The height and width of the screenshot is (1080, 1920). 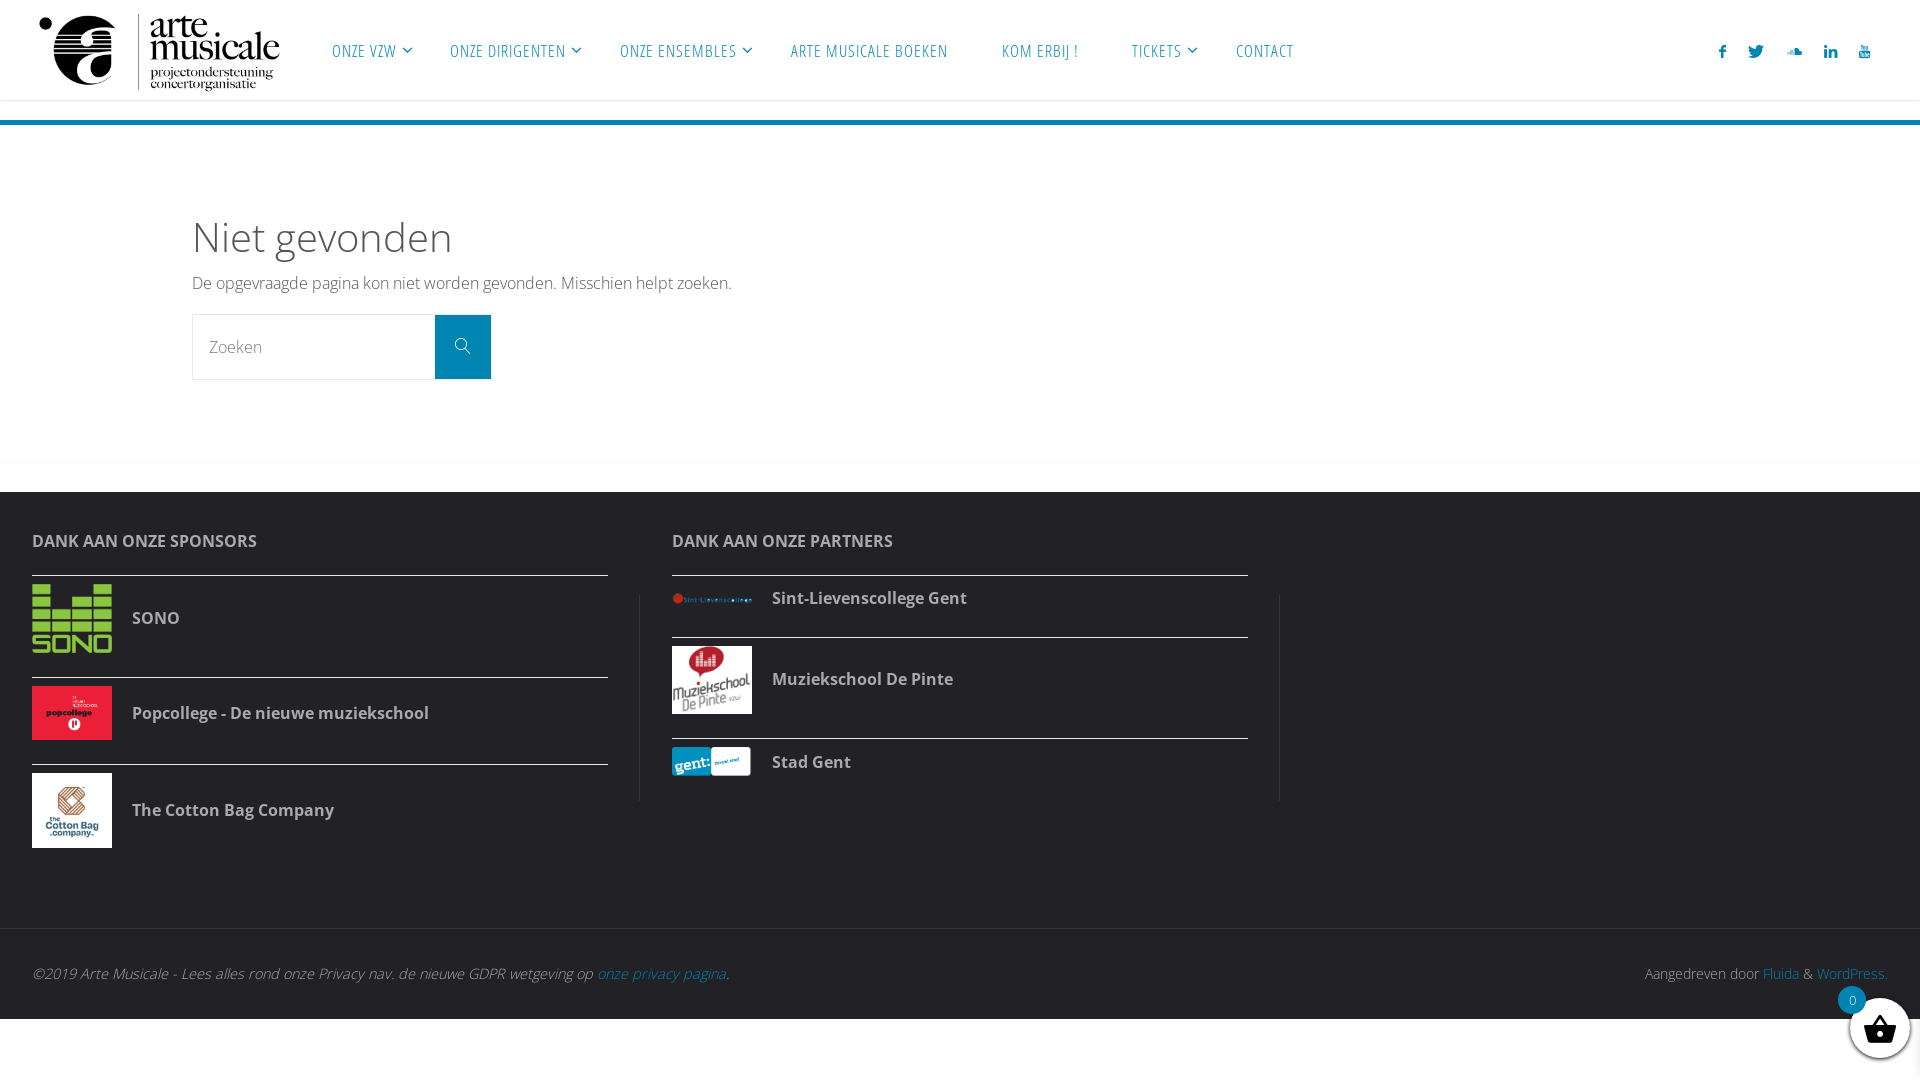 I want to click on Fluida, so click(x=1779, y=974).